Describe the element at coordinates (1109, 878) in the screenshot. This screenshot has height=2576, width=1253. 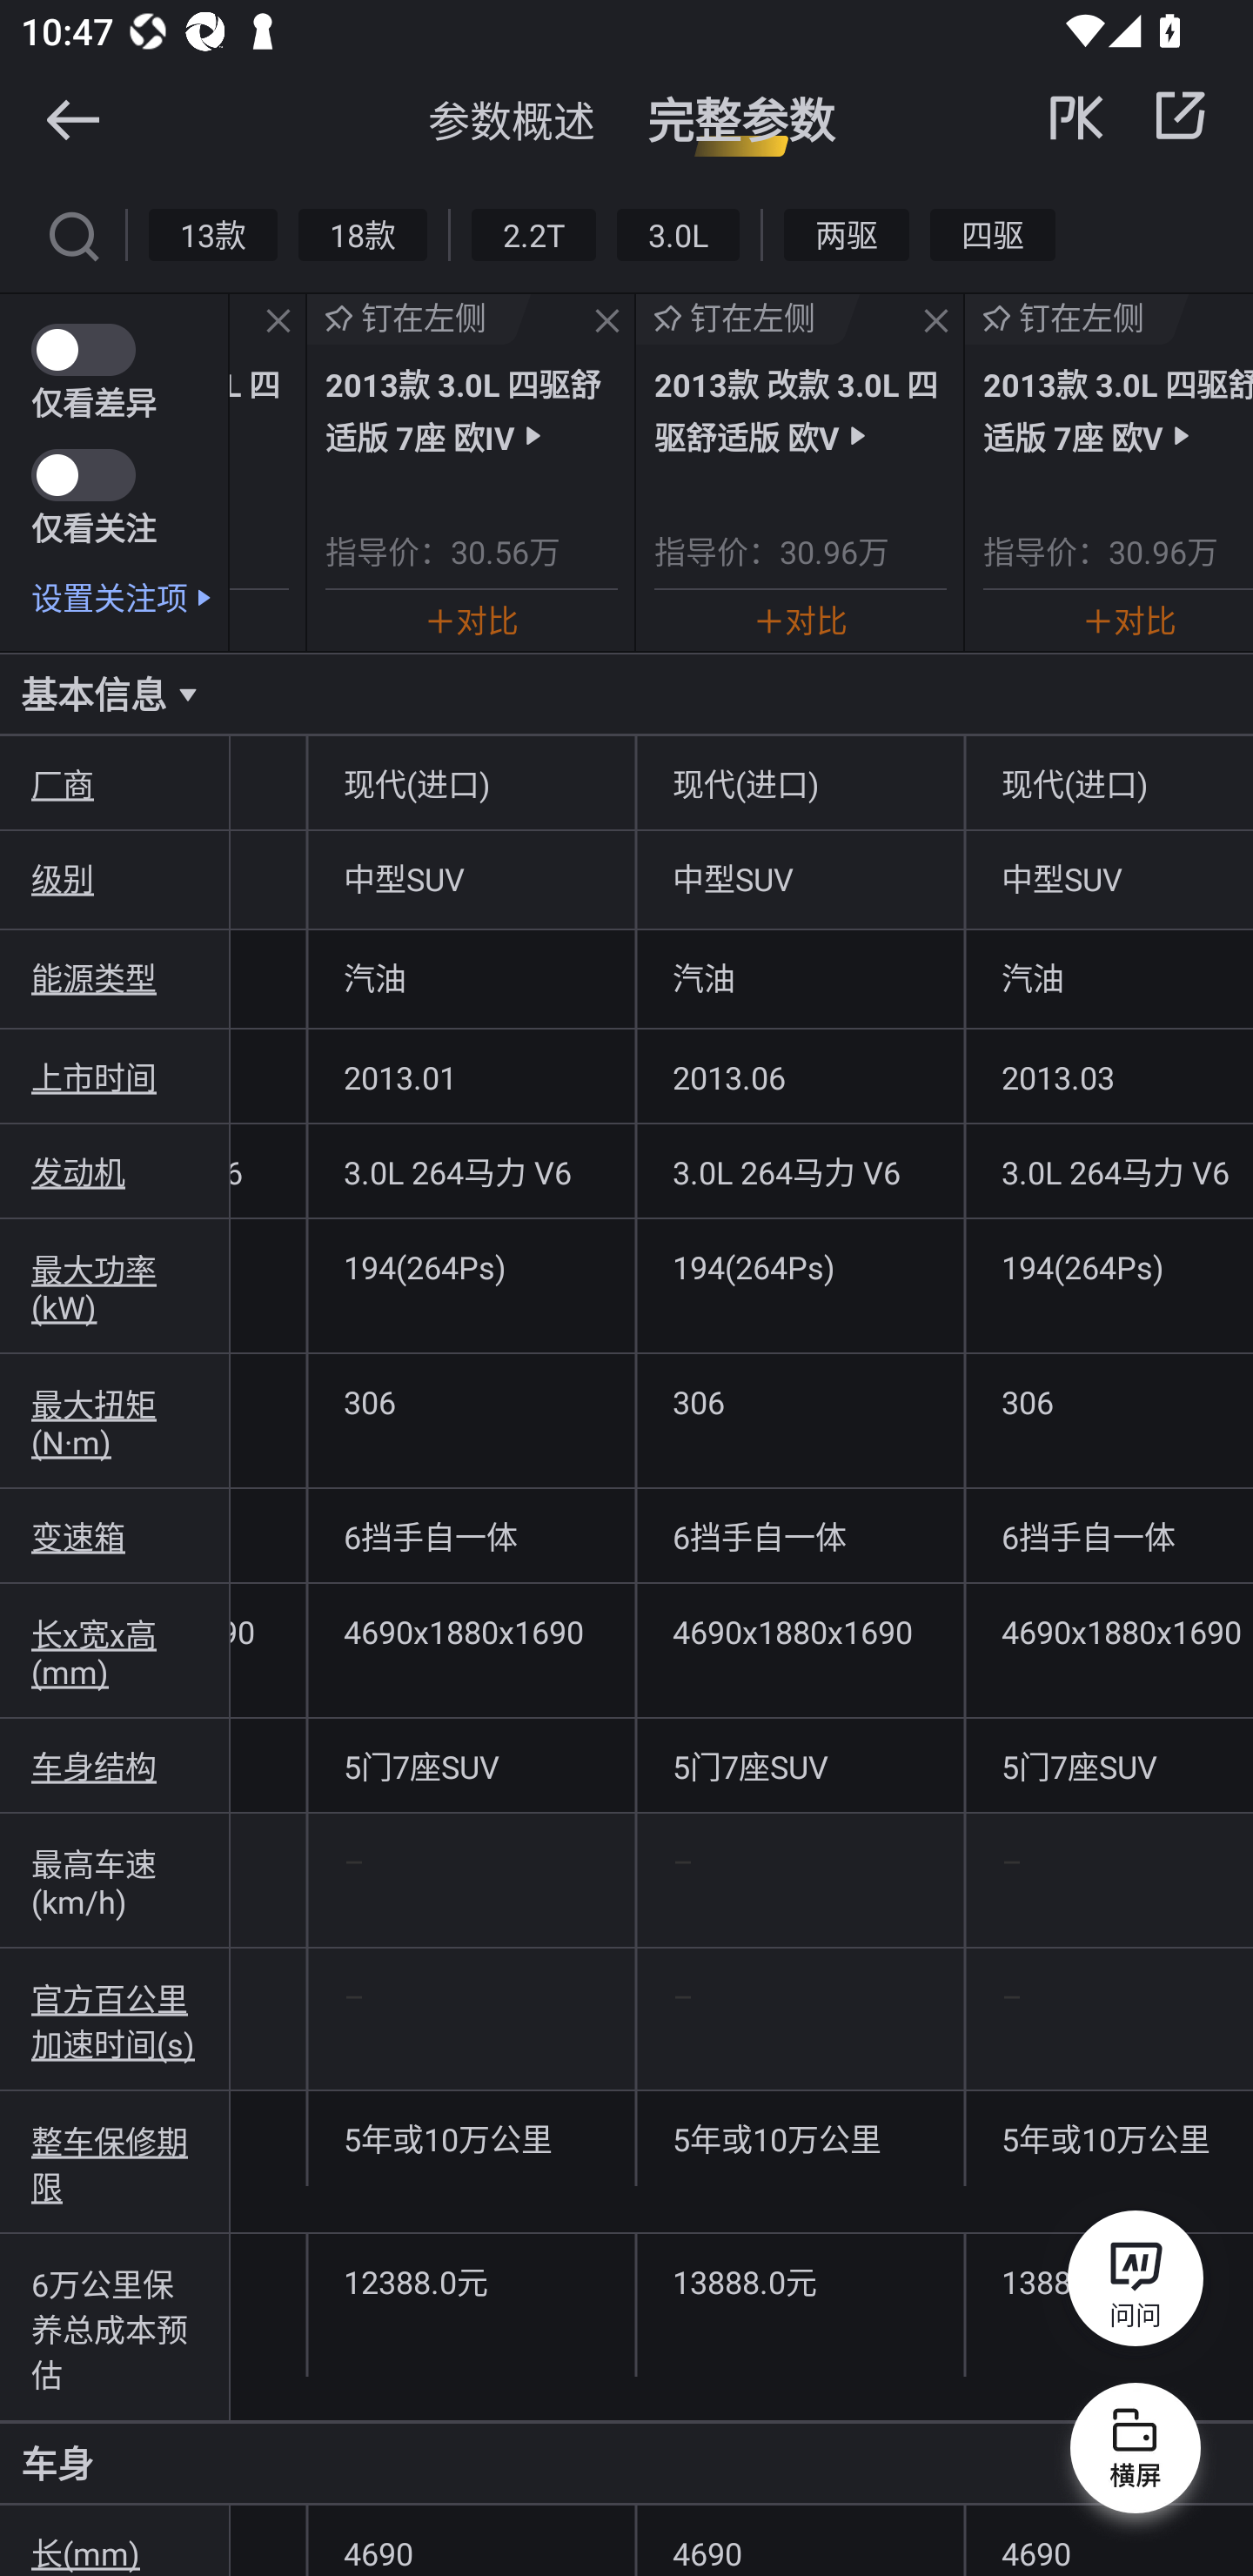
I see `中型SUV` at that location.